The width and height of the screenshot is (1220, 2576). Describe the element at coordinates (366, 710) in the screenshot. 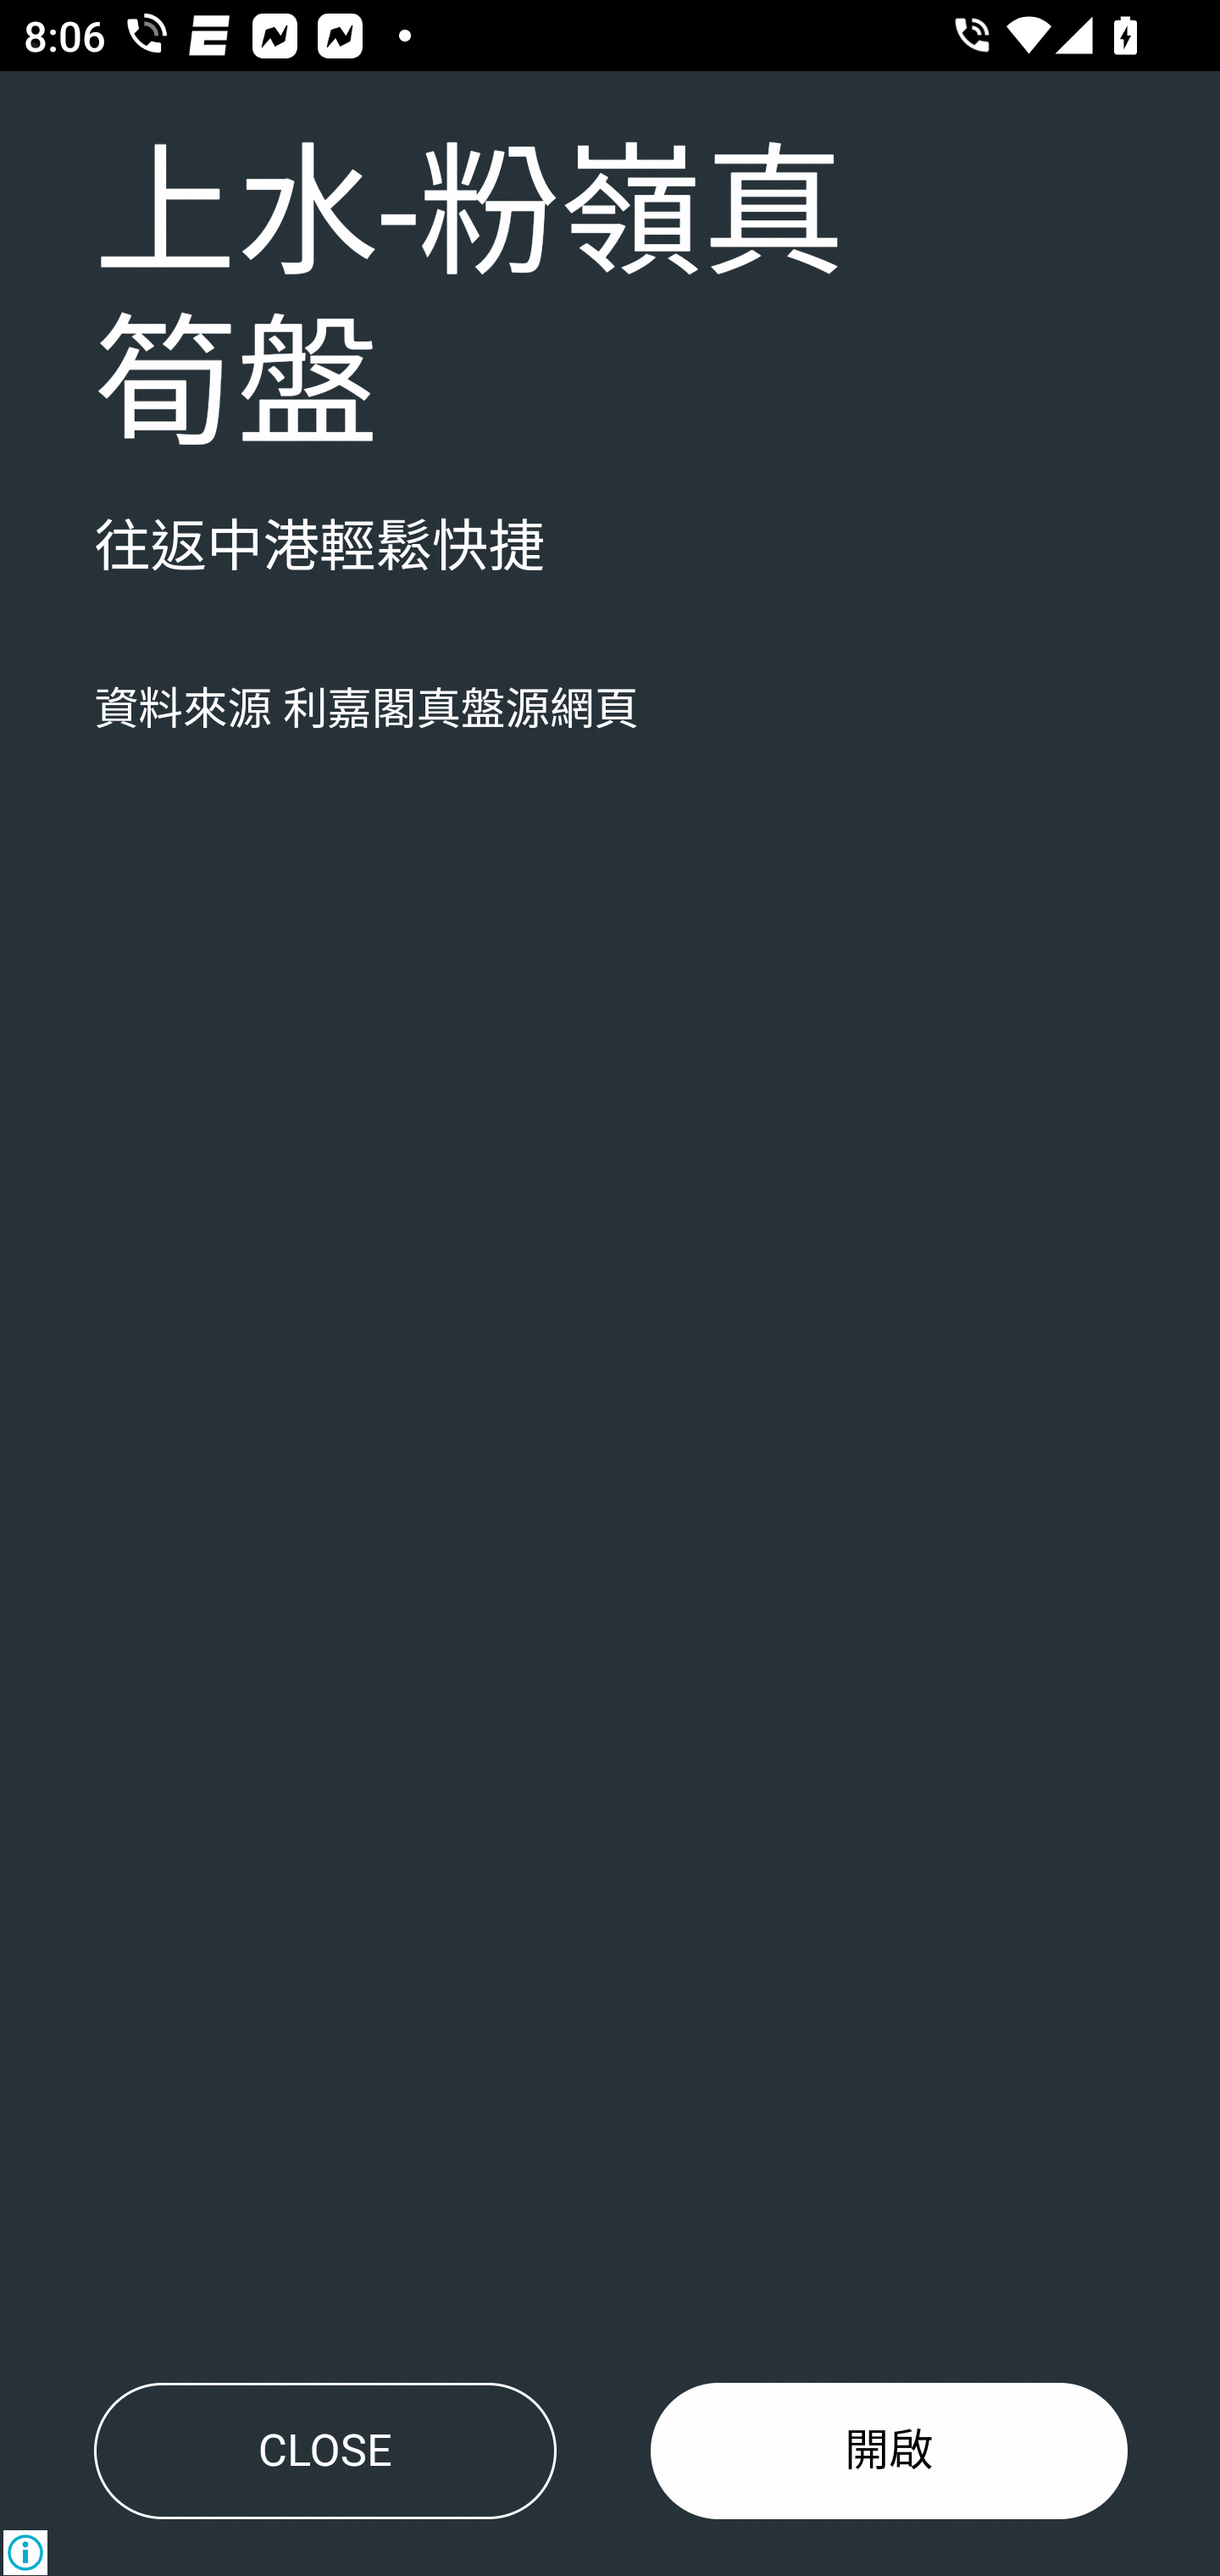

I see `資料來源 利嘉閣真盤源網頁` at that location.